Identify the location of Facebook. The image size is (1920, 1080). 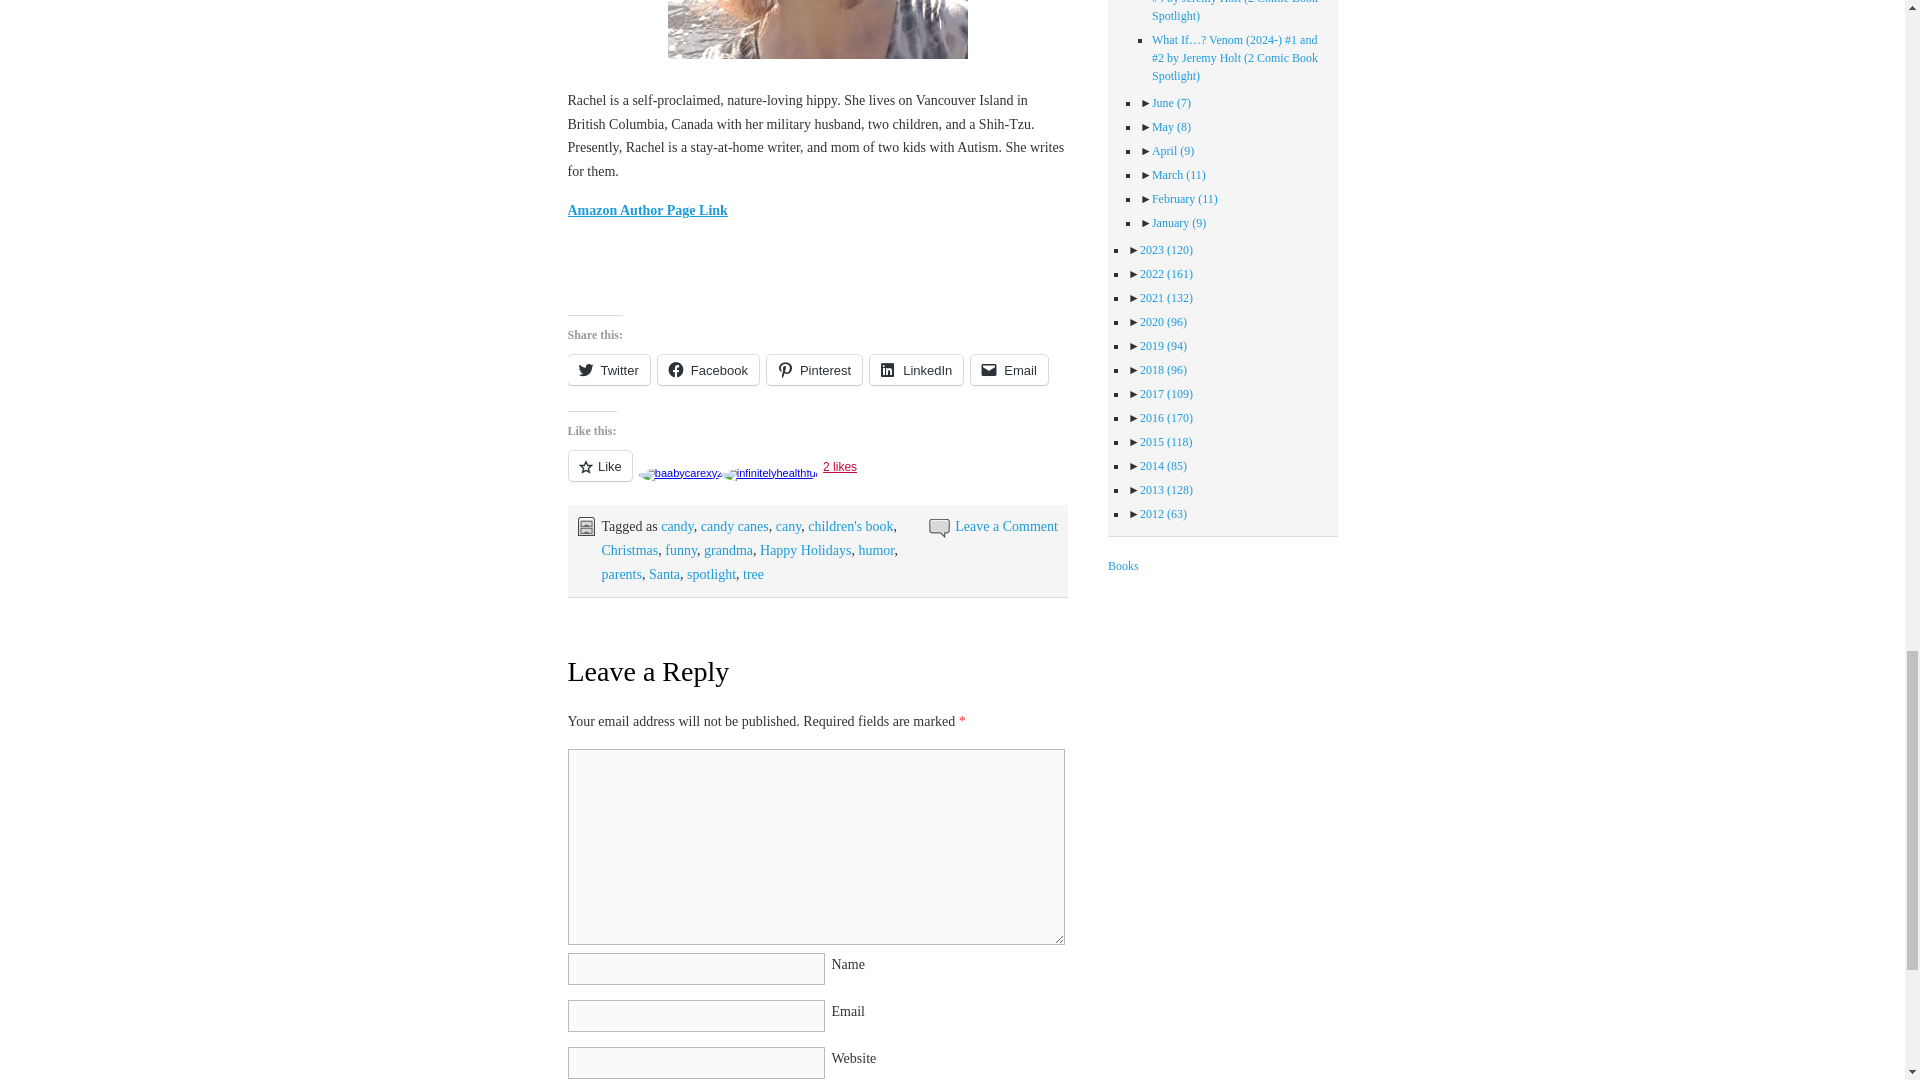
(708, 370).